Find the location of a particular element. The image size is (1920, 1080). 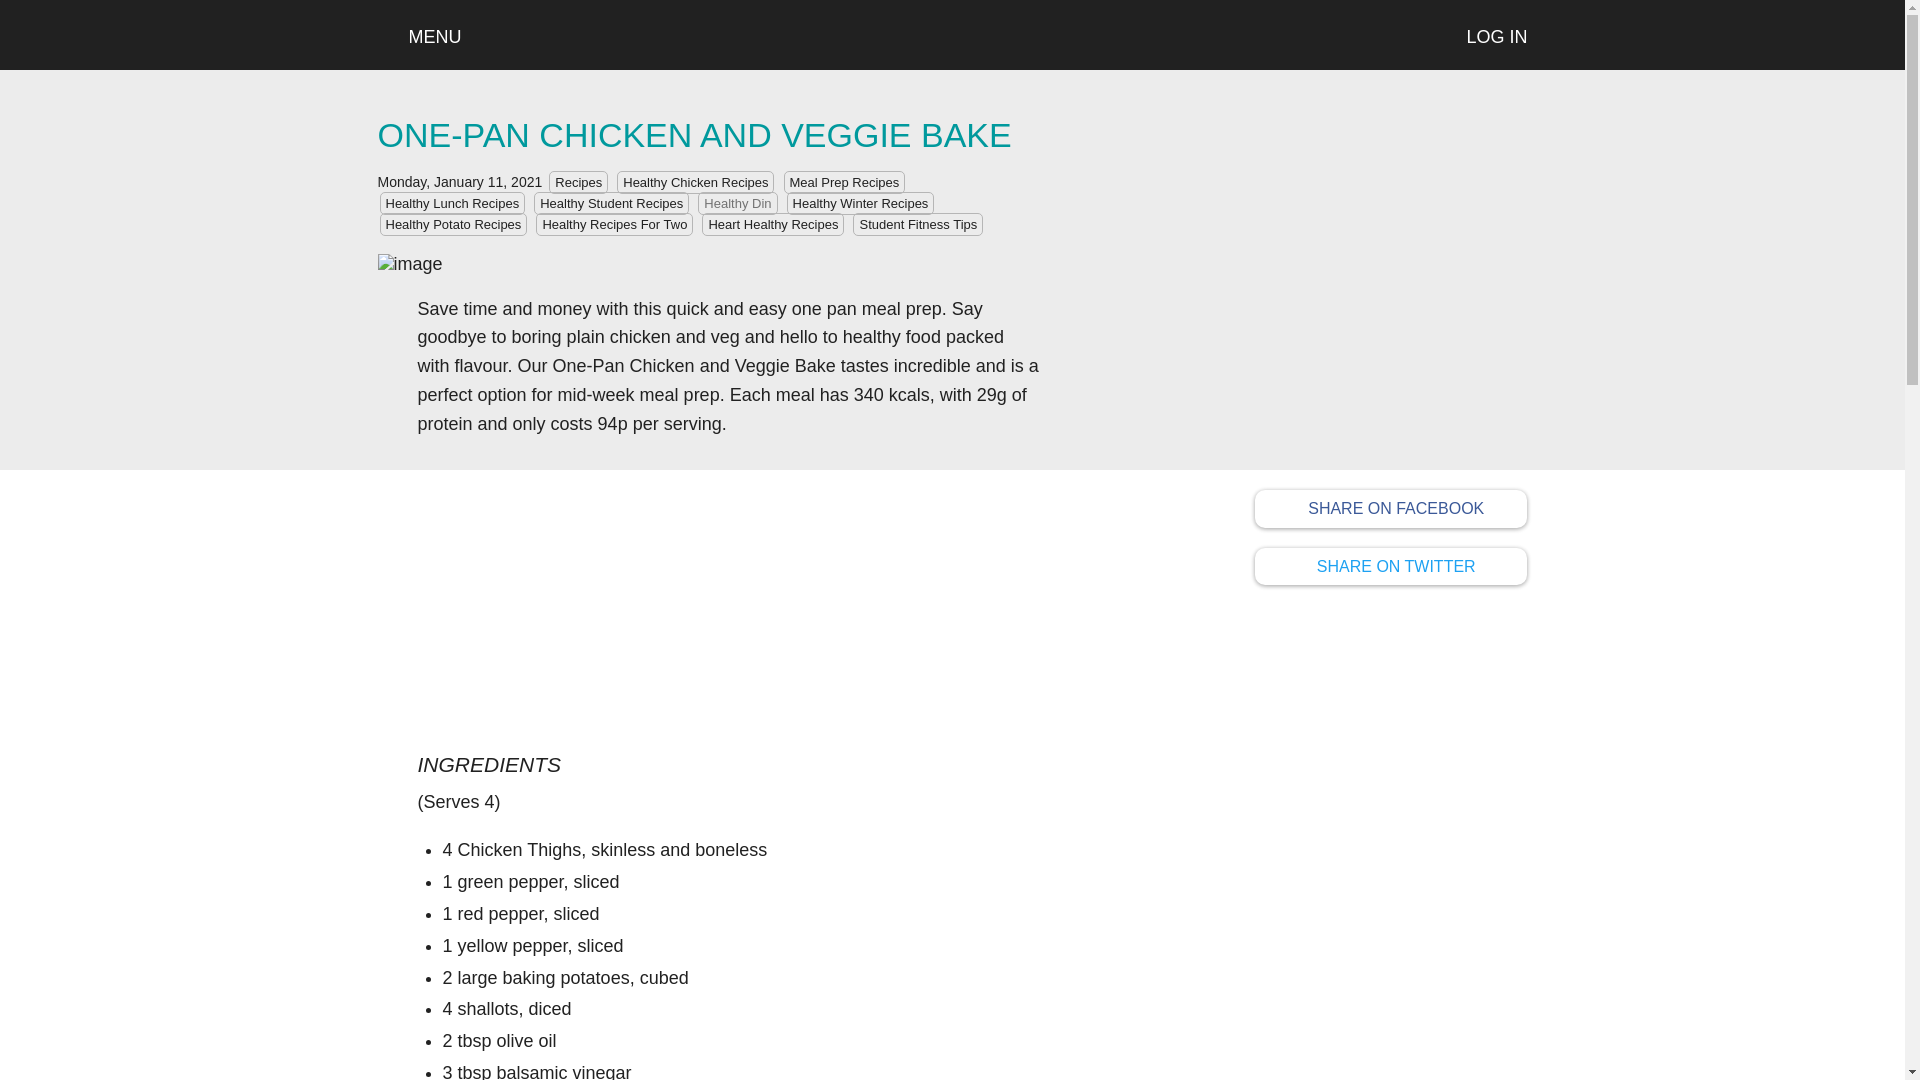

PureGym is located at coordinates (1284, 564).